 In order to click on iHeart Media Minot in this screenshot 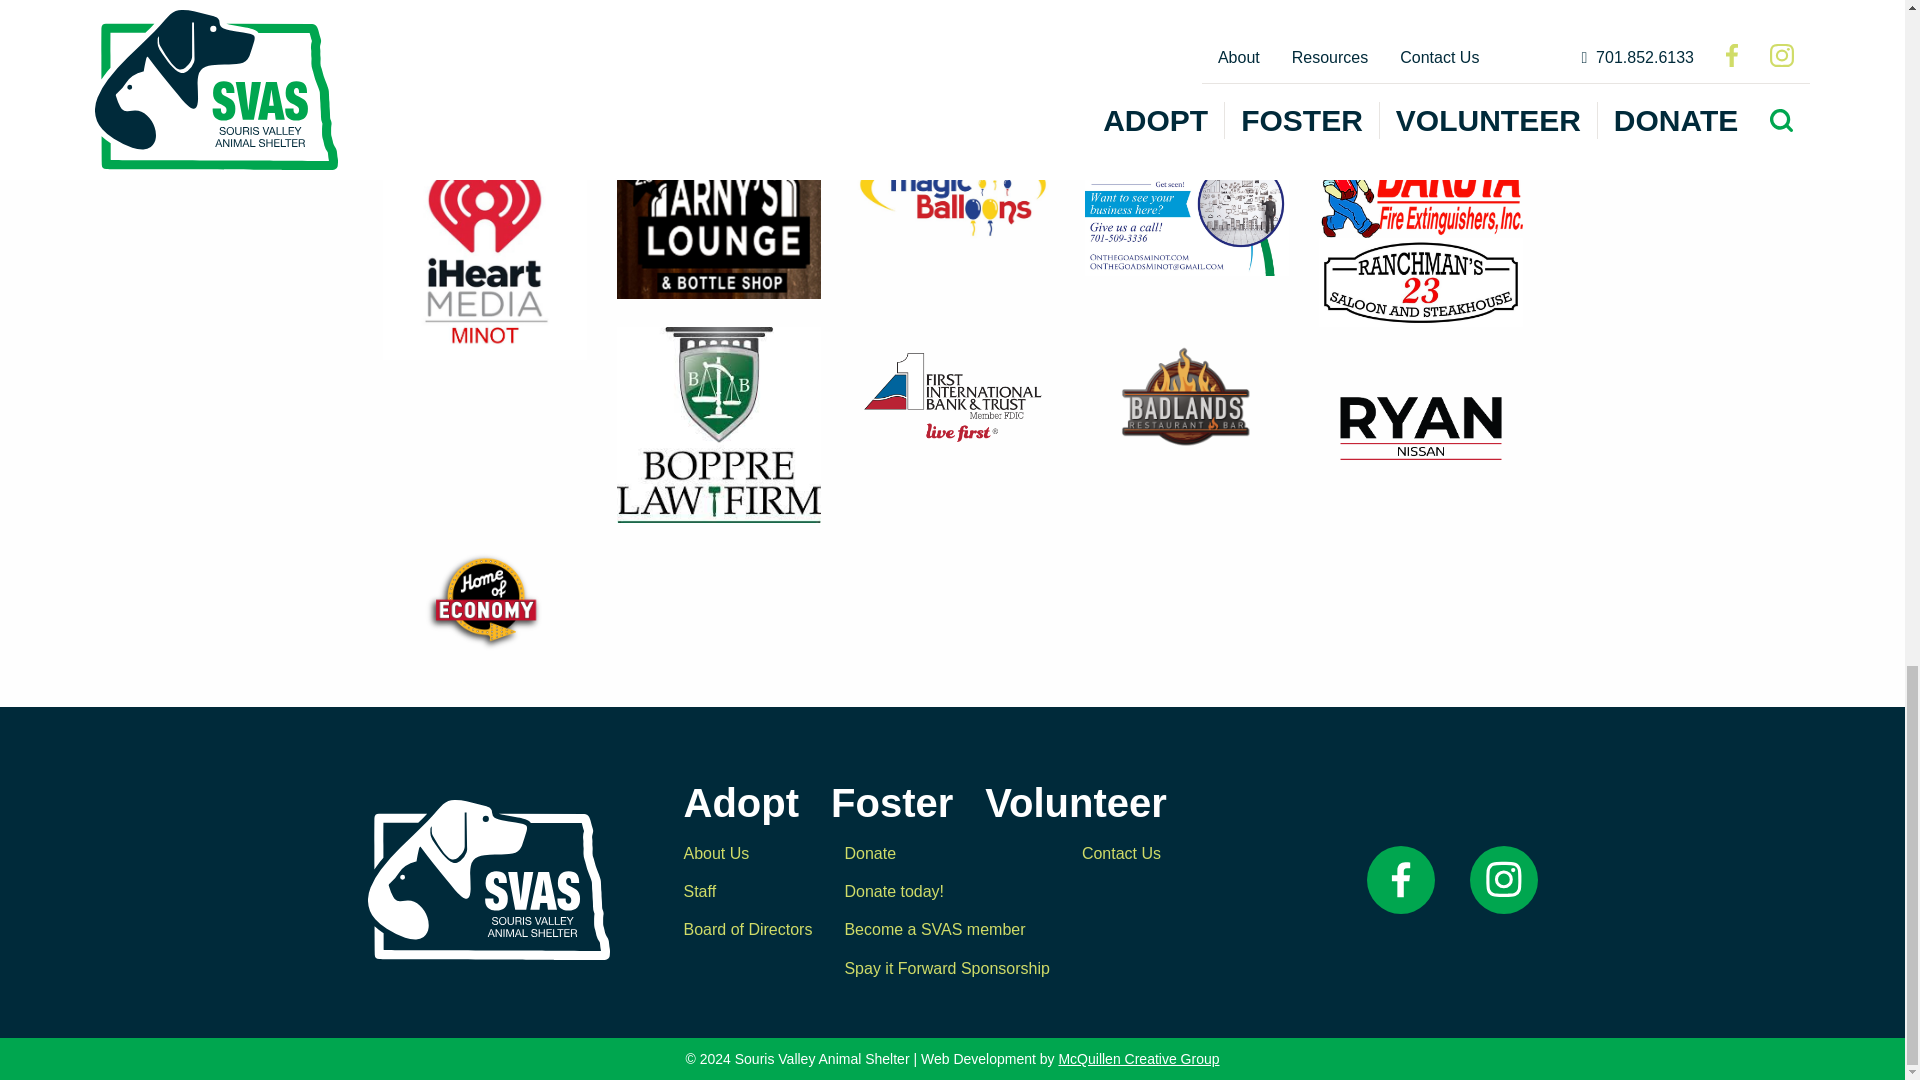, I will do `click(484, 252)`.